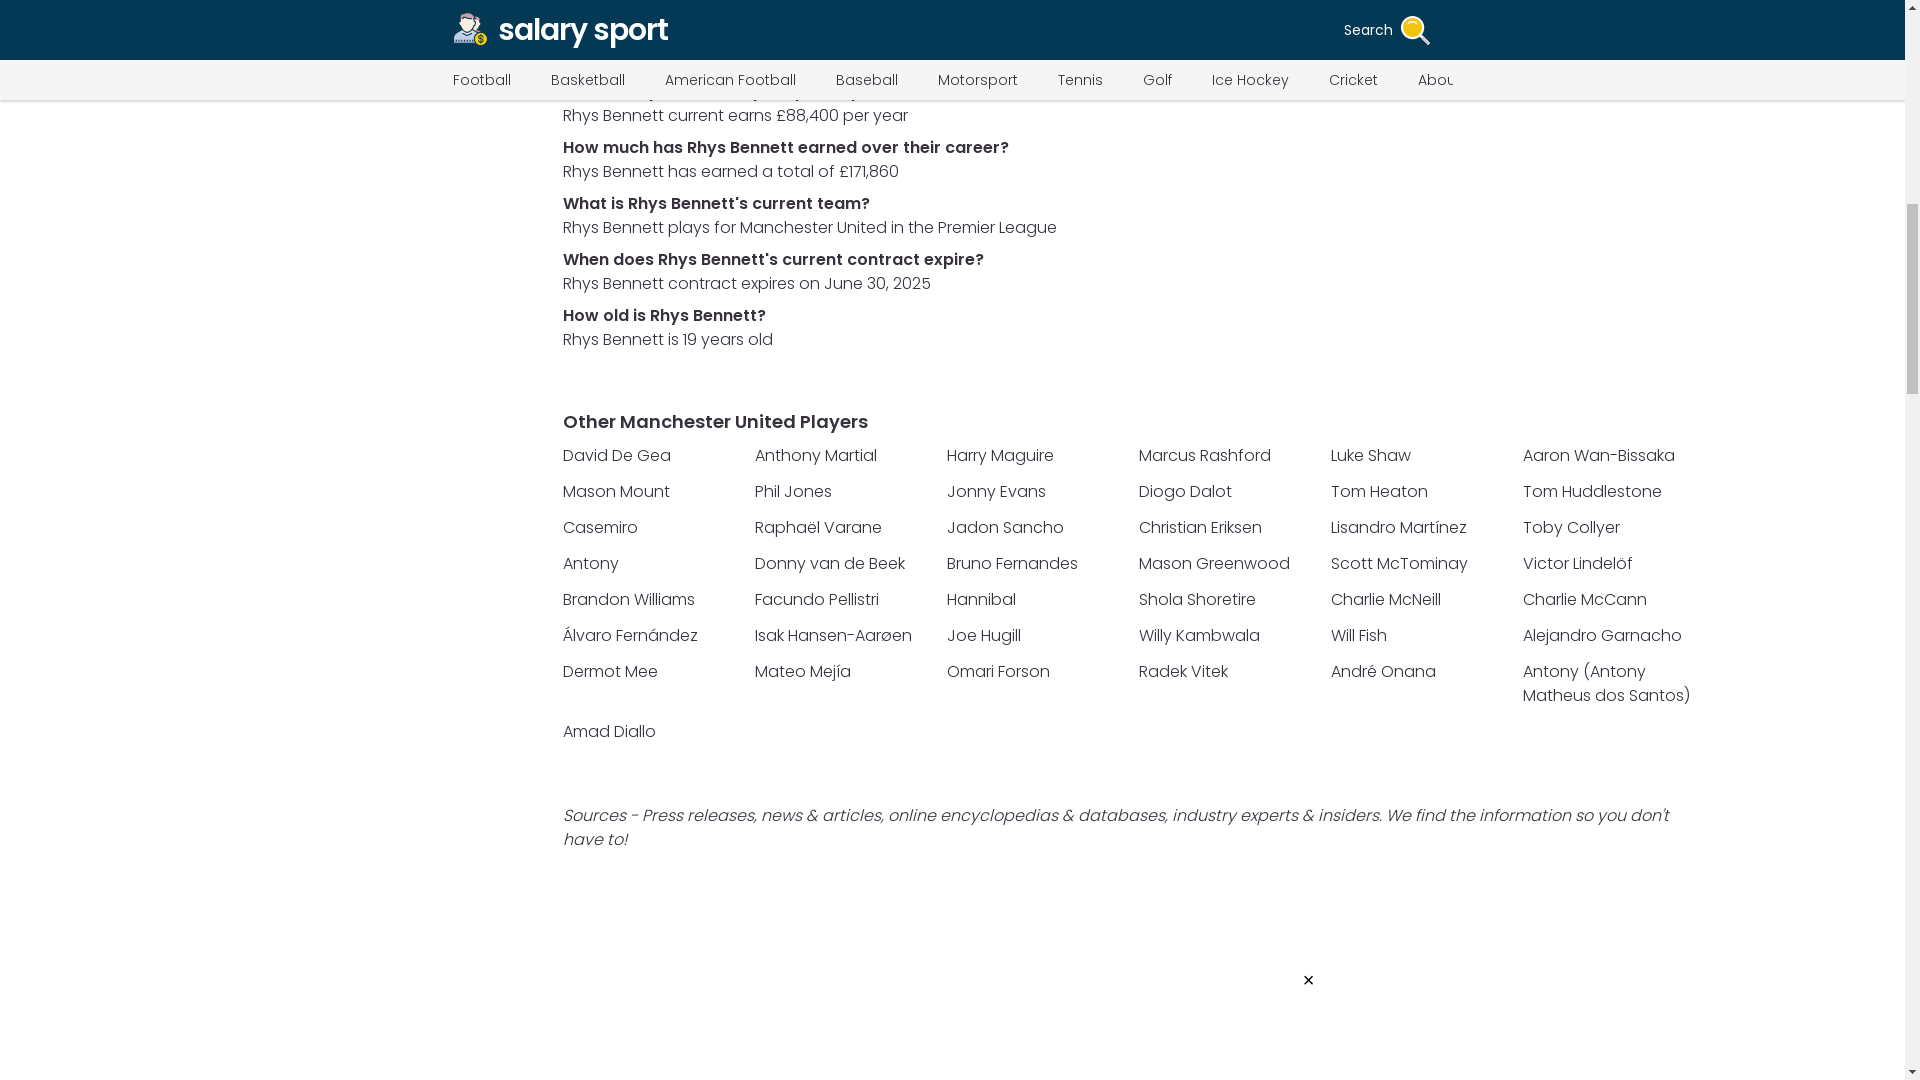 This screenshot has width=1920, height=1080. I want to click on Luke Shaw, so click(1420, 455).